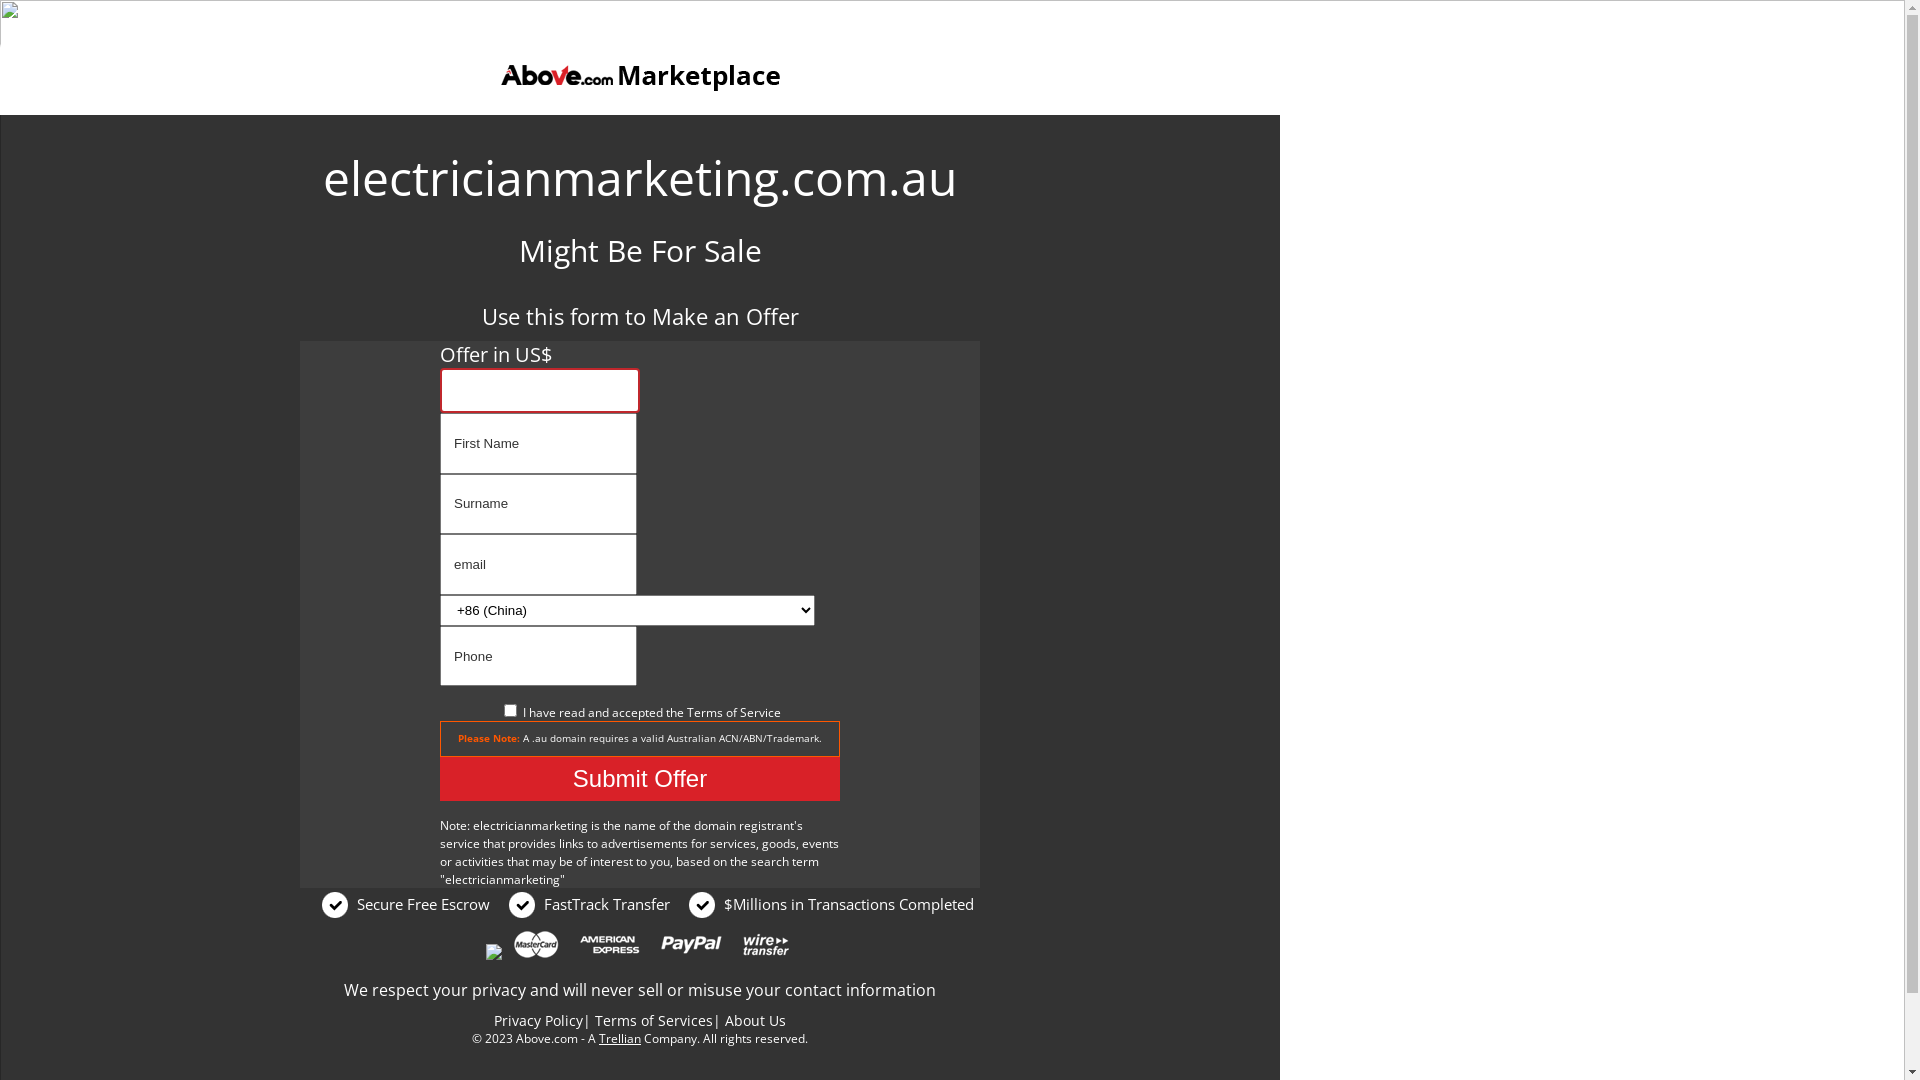  What do you see at coordinates (756, 1020) in the screenshot?
I see `About Us` at bounding box center [756, 1020].